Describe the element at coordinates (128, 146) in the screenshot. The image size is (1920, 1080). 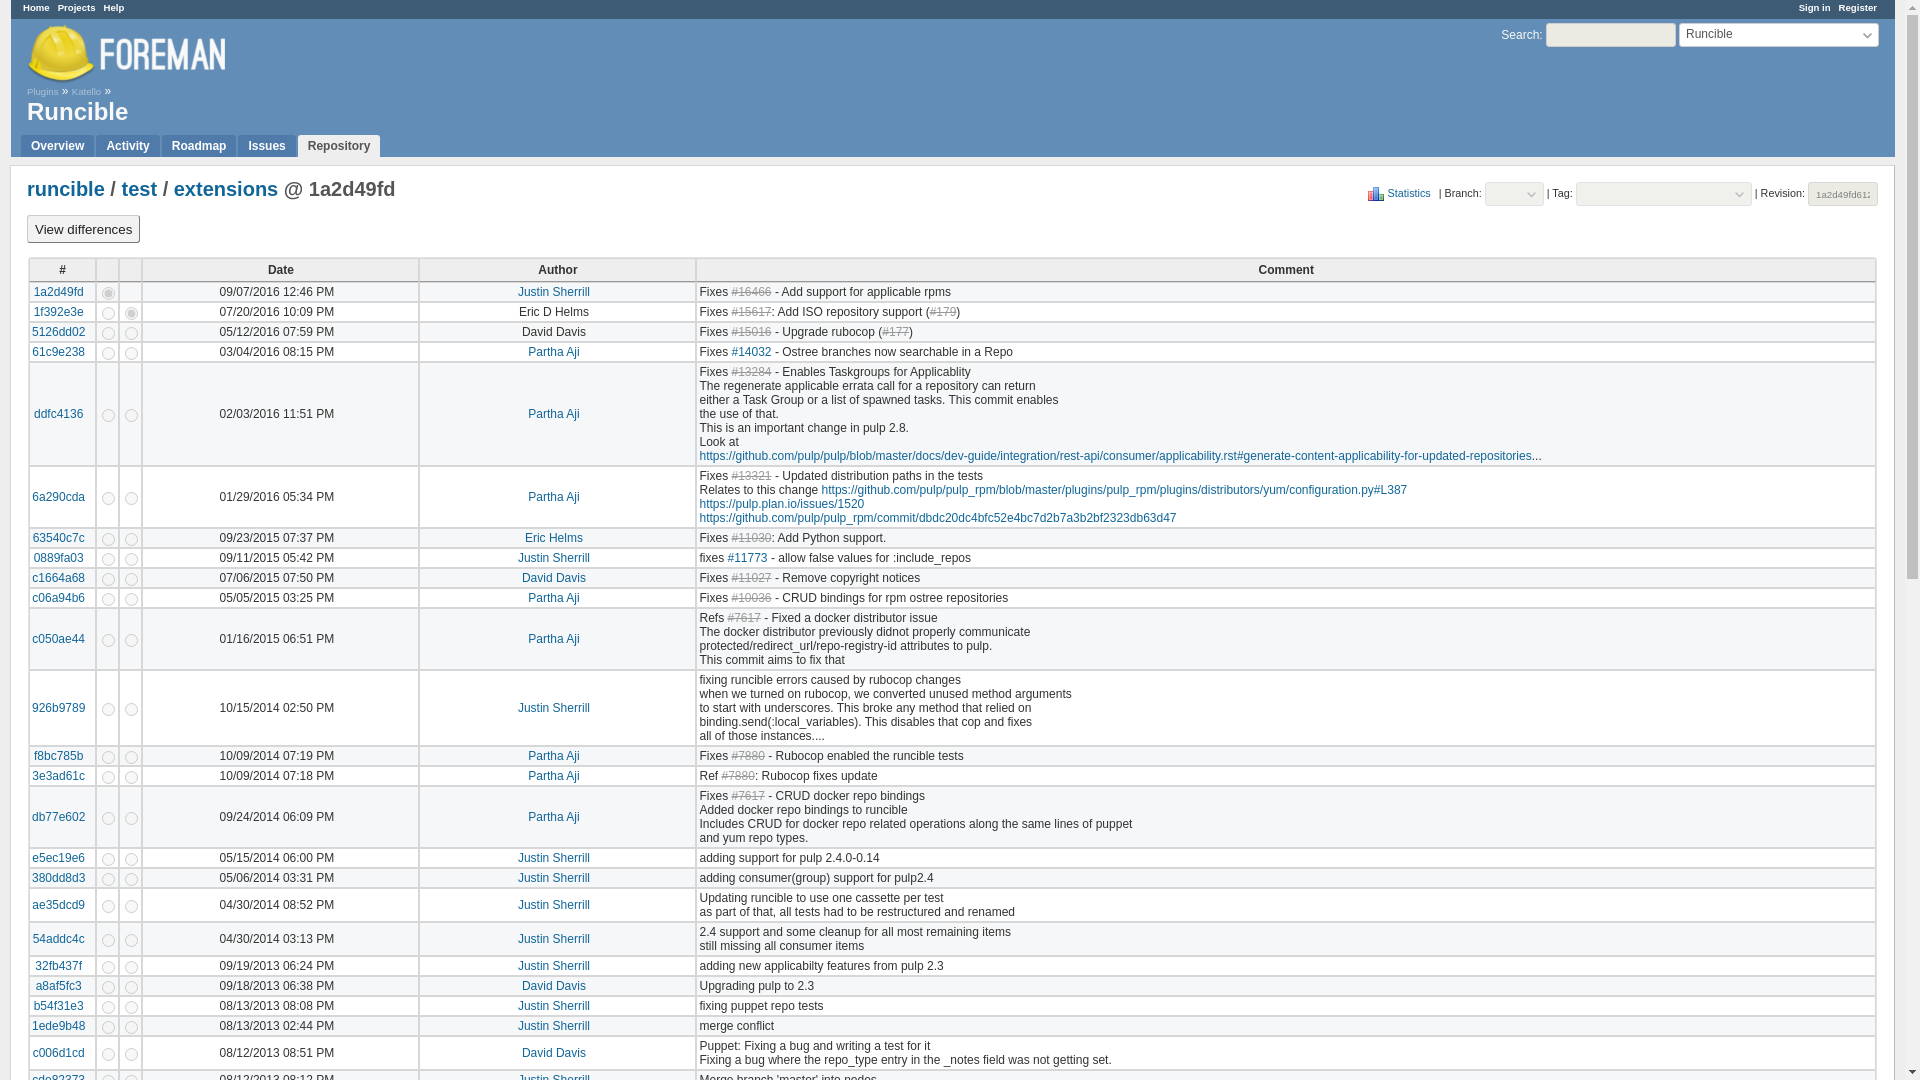
I see `Activity` at that location.